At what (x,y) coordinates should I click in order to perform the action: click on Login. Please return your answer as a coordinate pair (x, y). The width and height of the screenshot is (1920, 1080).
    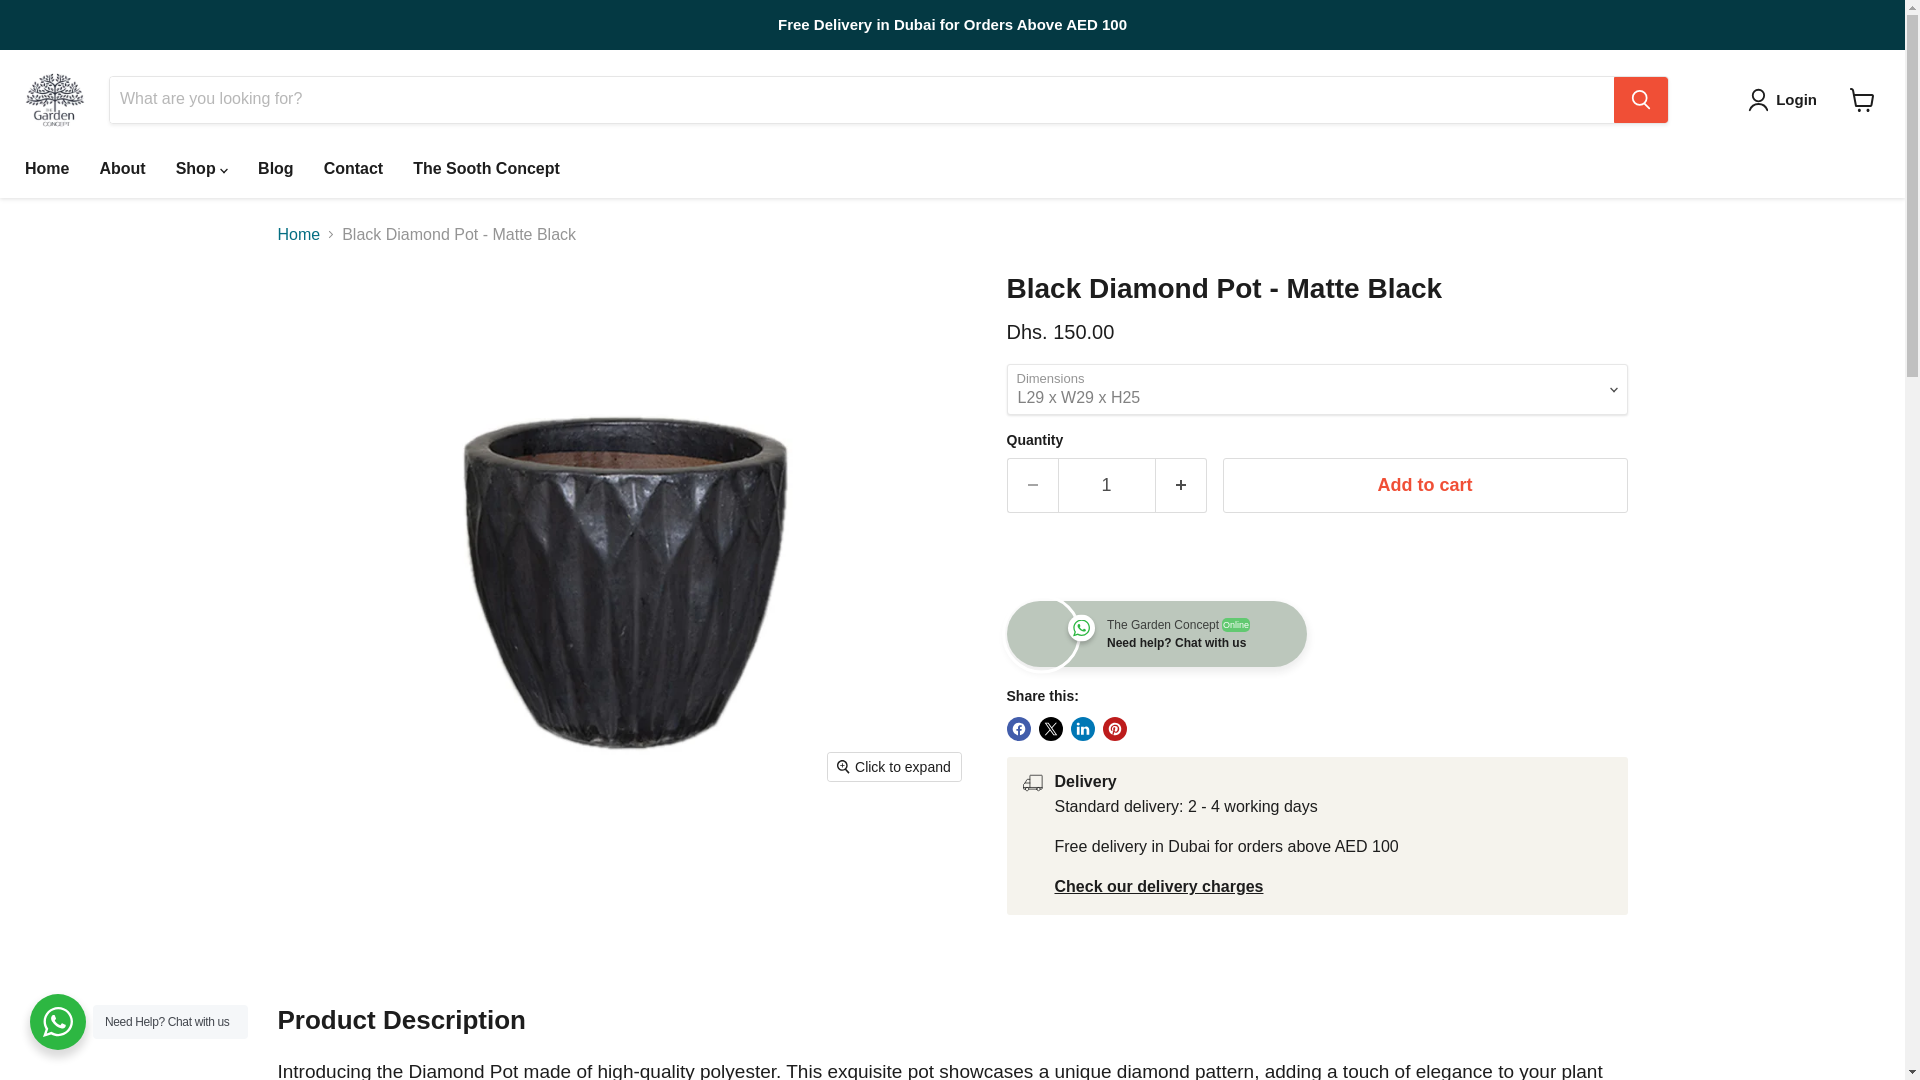
    Looking at the image, I should click on (1786, 100).